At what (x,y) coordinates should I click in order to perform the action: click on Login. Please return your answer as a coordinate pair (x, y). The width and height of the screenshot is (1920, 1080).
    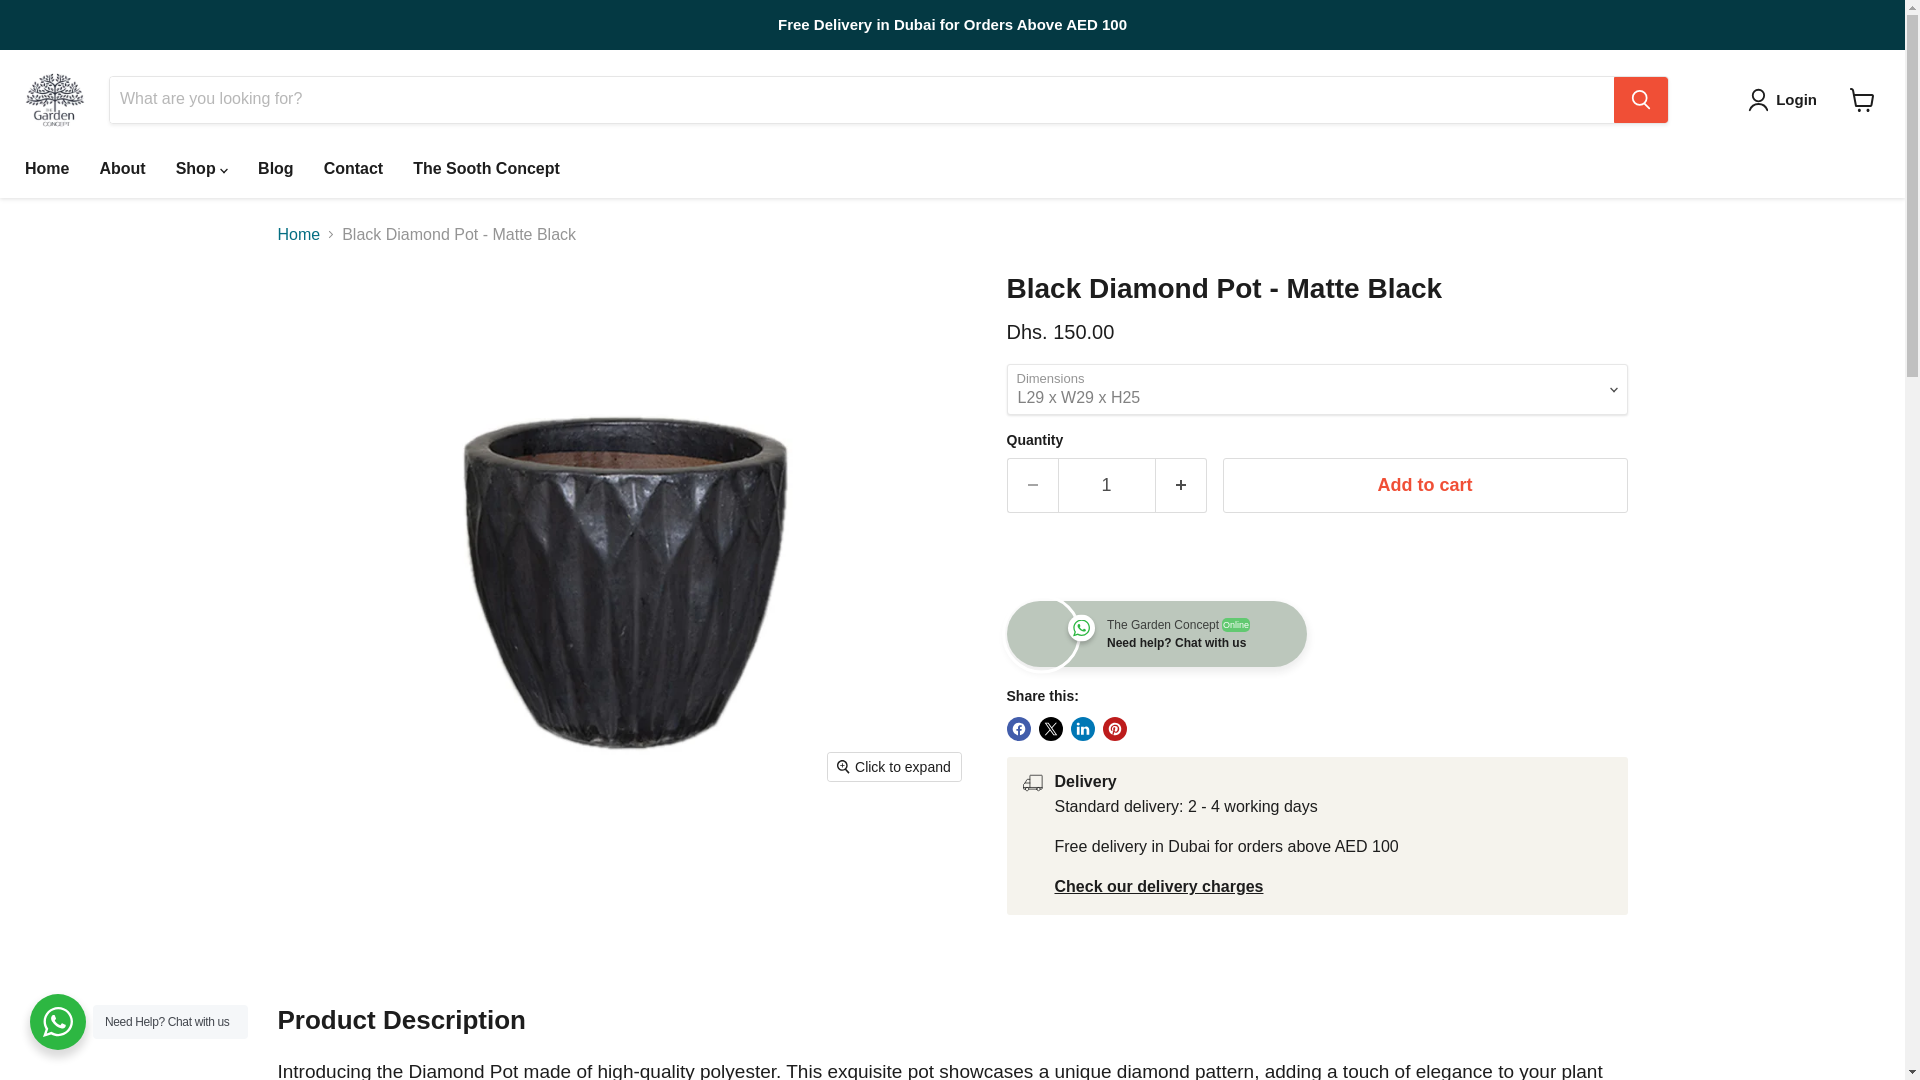
    Looking at the image, I should click on (1786, 100).